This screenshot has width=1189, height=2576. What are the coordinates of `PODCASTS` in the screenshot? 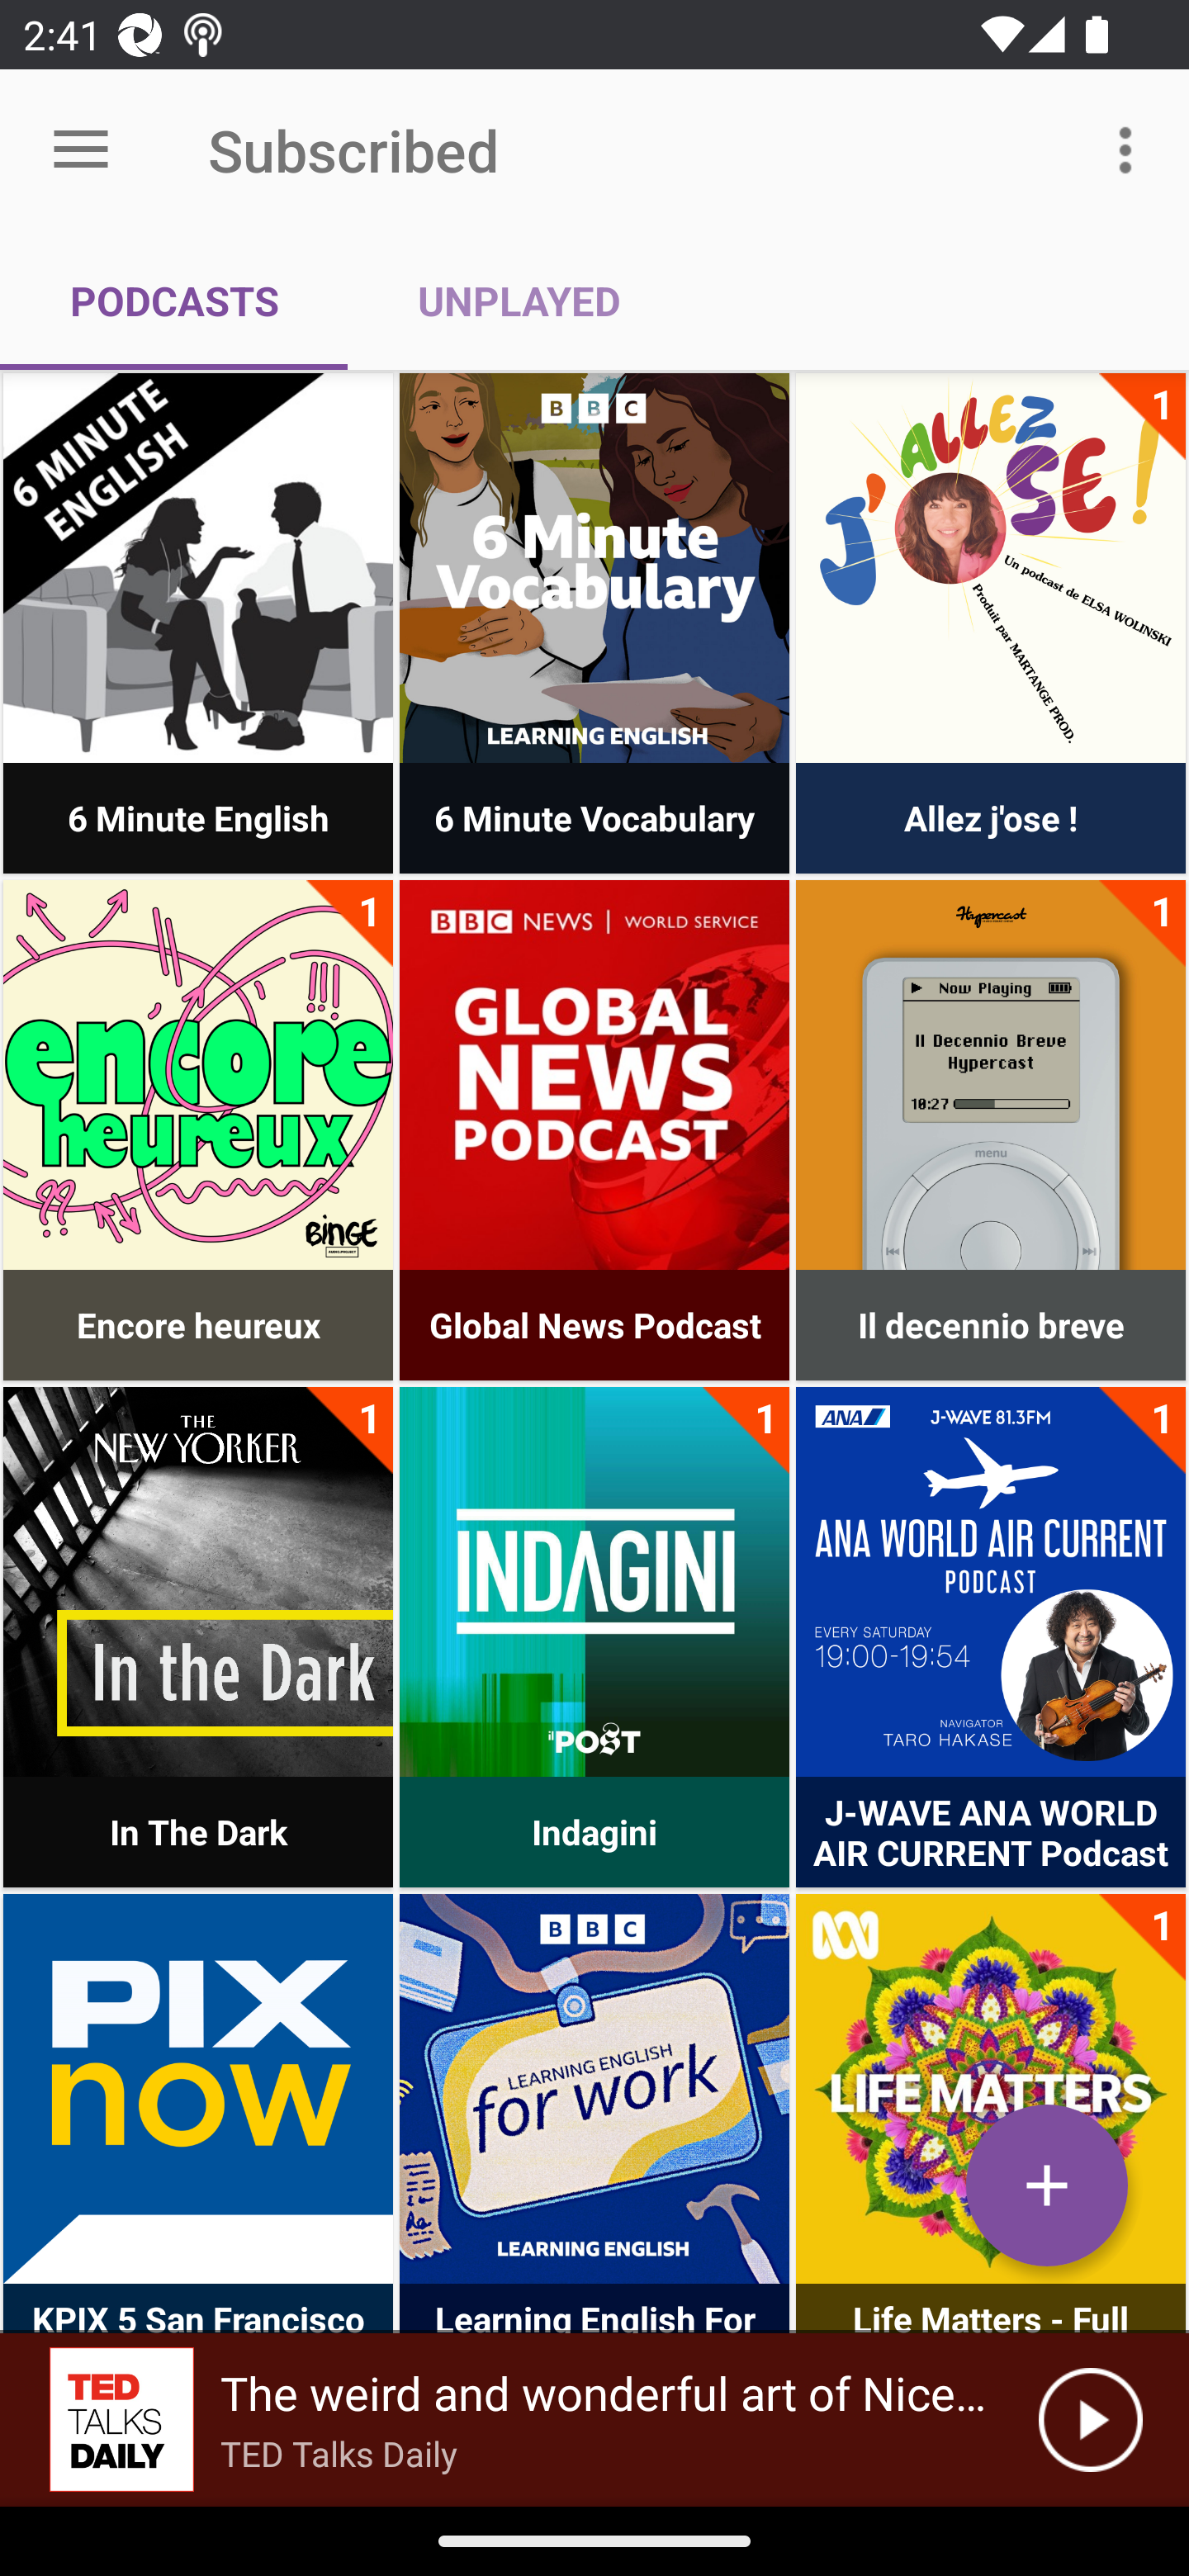 It's located at (173, 301).